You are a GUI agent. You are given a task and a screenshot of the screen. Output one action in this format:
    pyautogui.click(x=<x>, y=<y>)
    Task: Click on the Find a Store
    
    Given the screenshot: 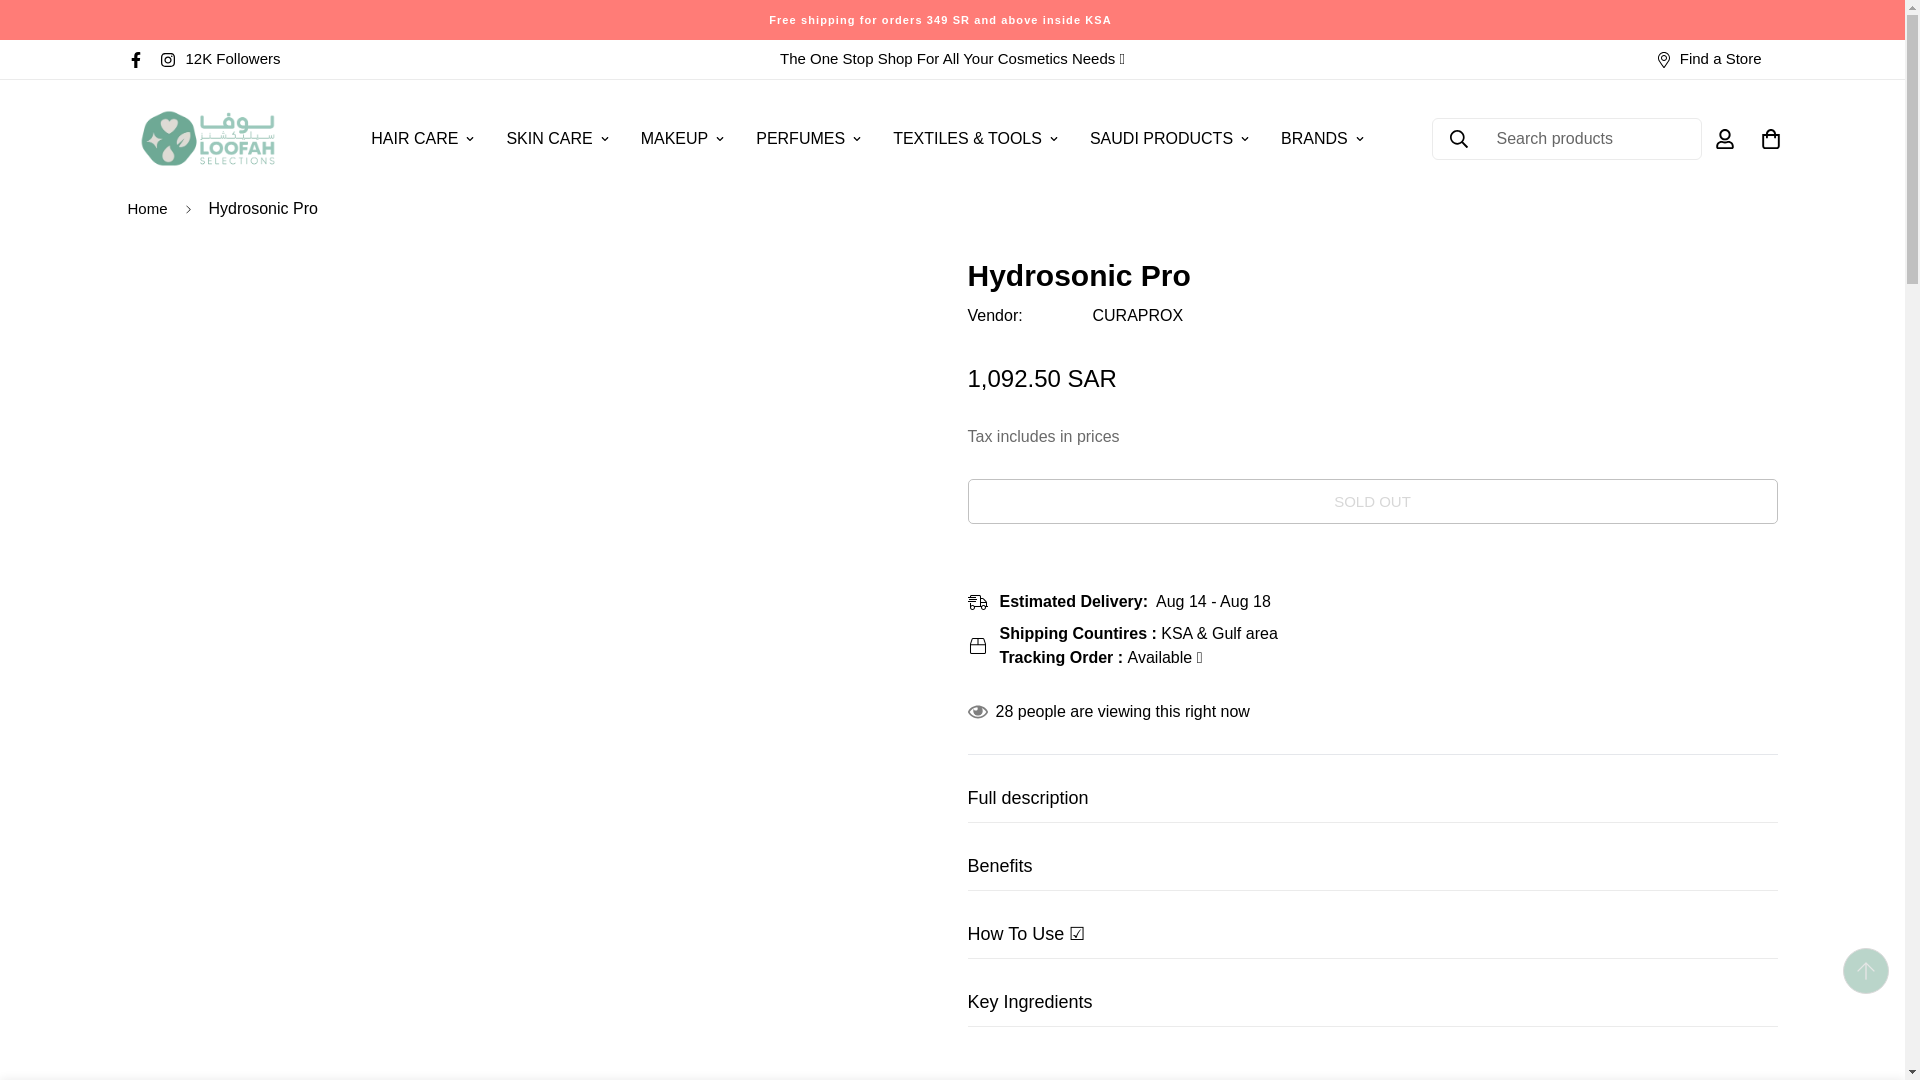 What is the action you would take?
    pyautogui.click(x=1708, y=59)
    